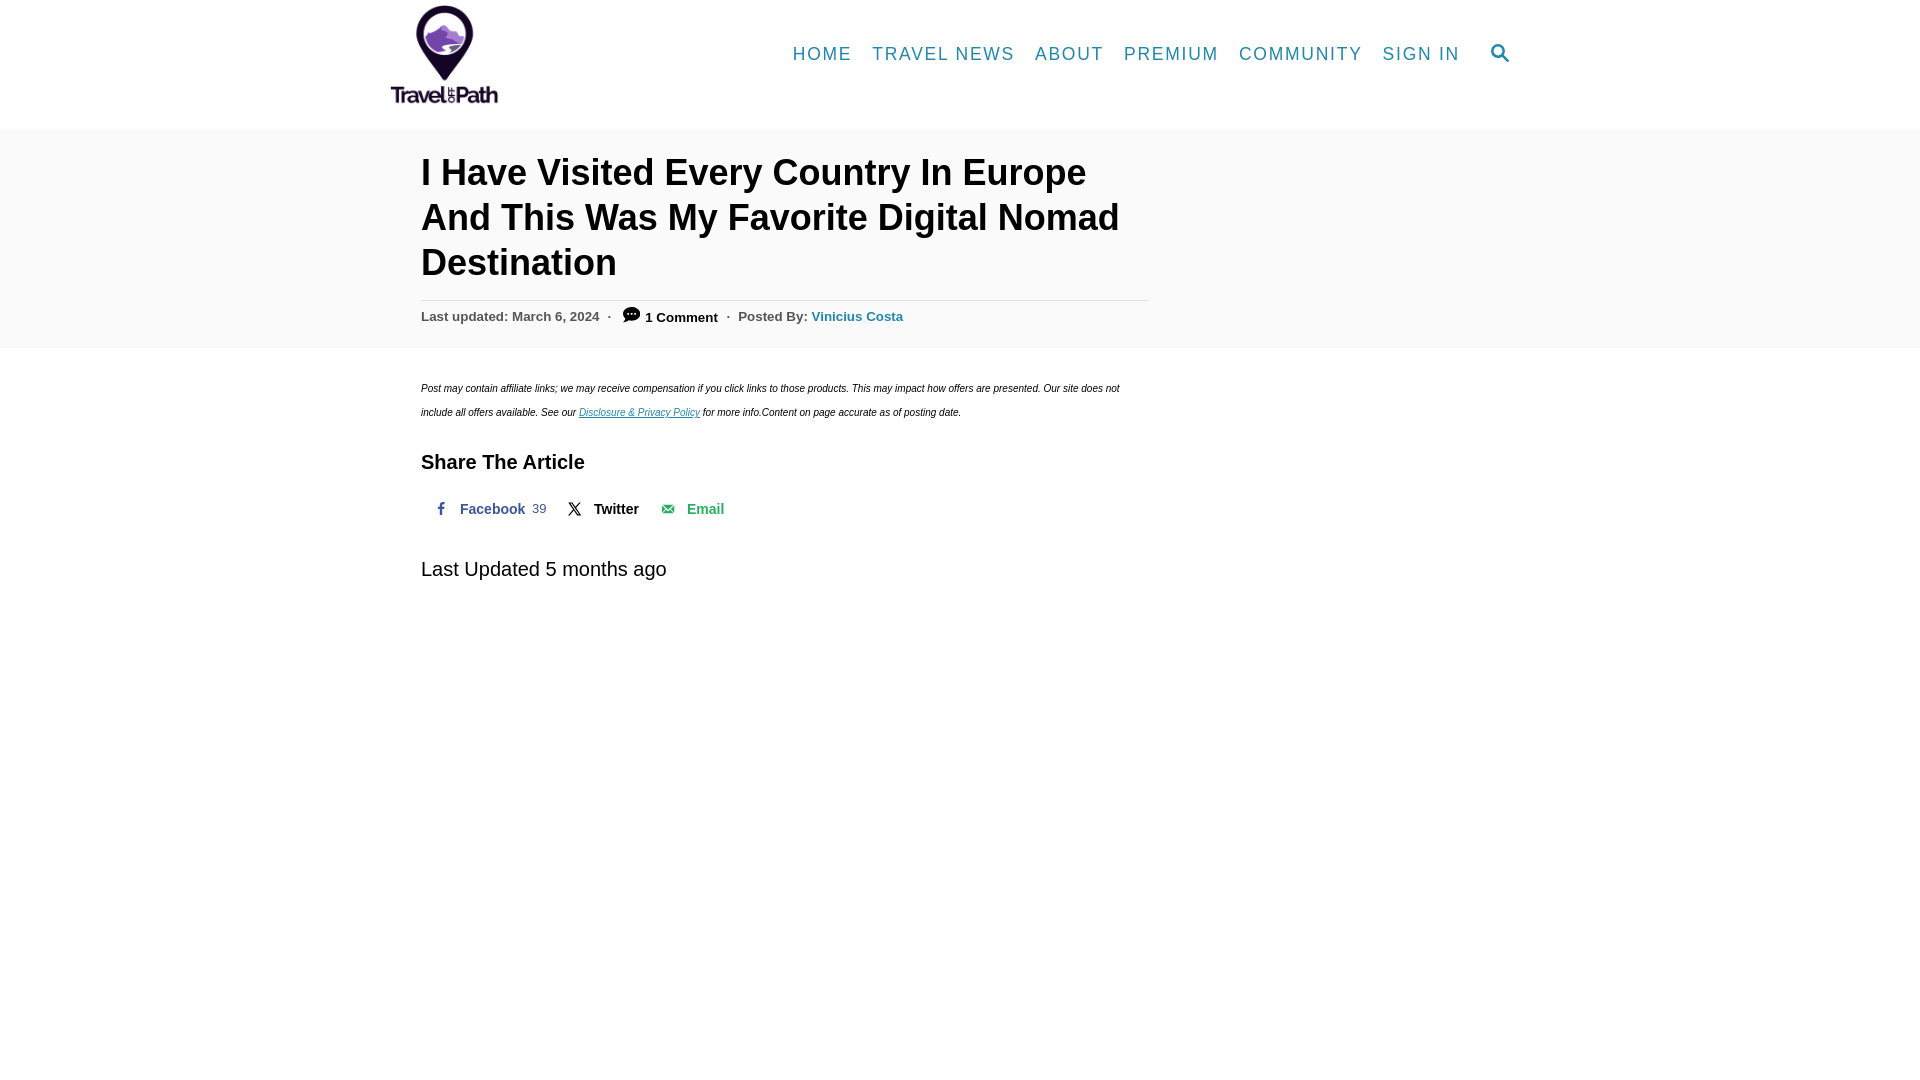 This screenshot has width=1920, height=1080. I want to click on SIGN IN, so click(1300, 54).